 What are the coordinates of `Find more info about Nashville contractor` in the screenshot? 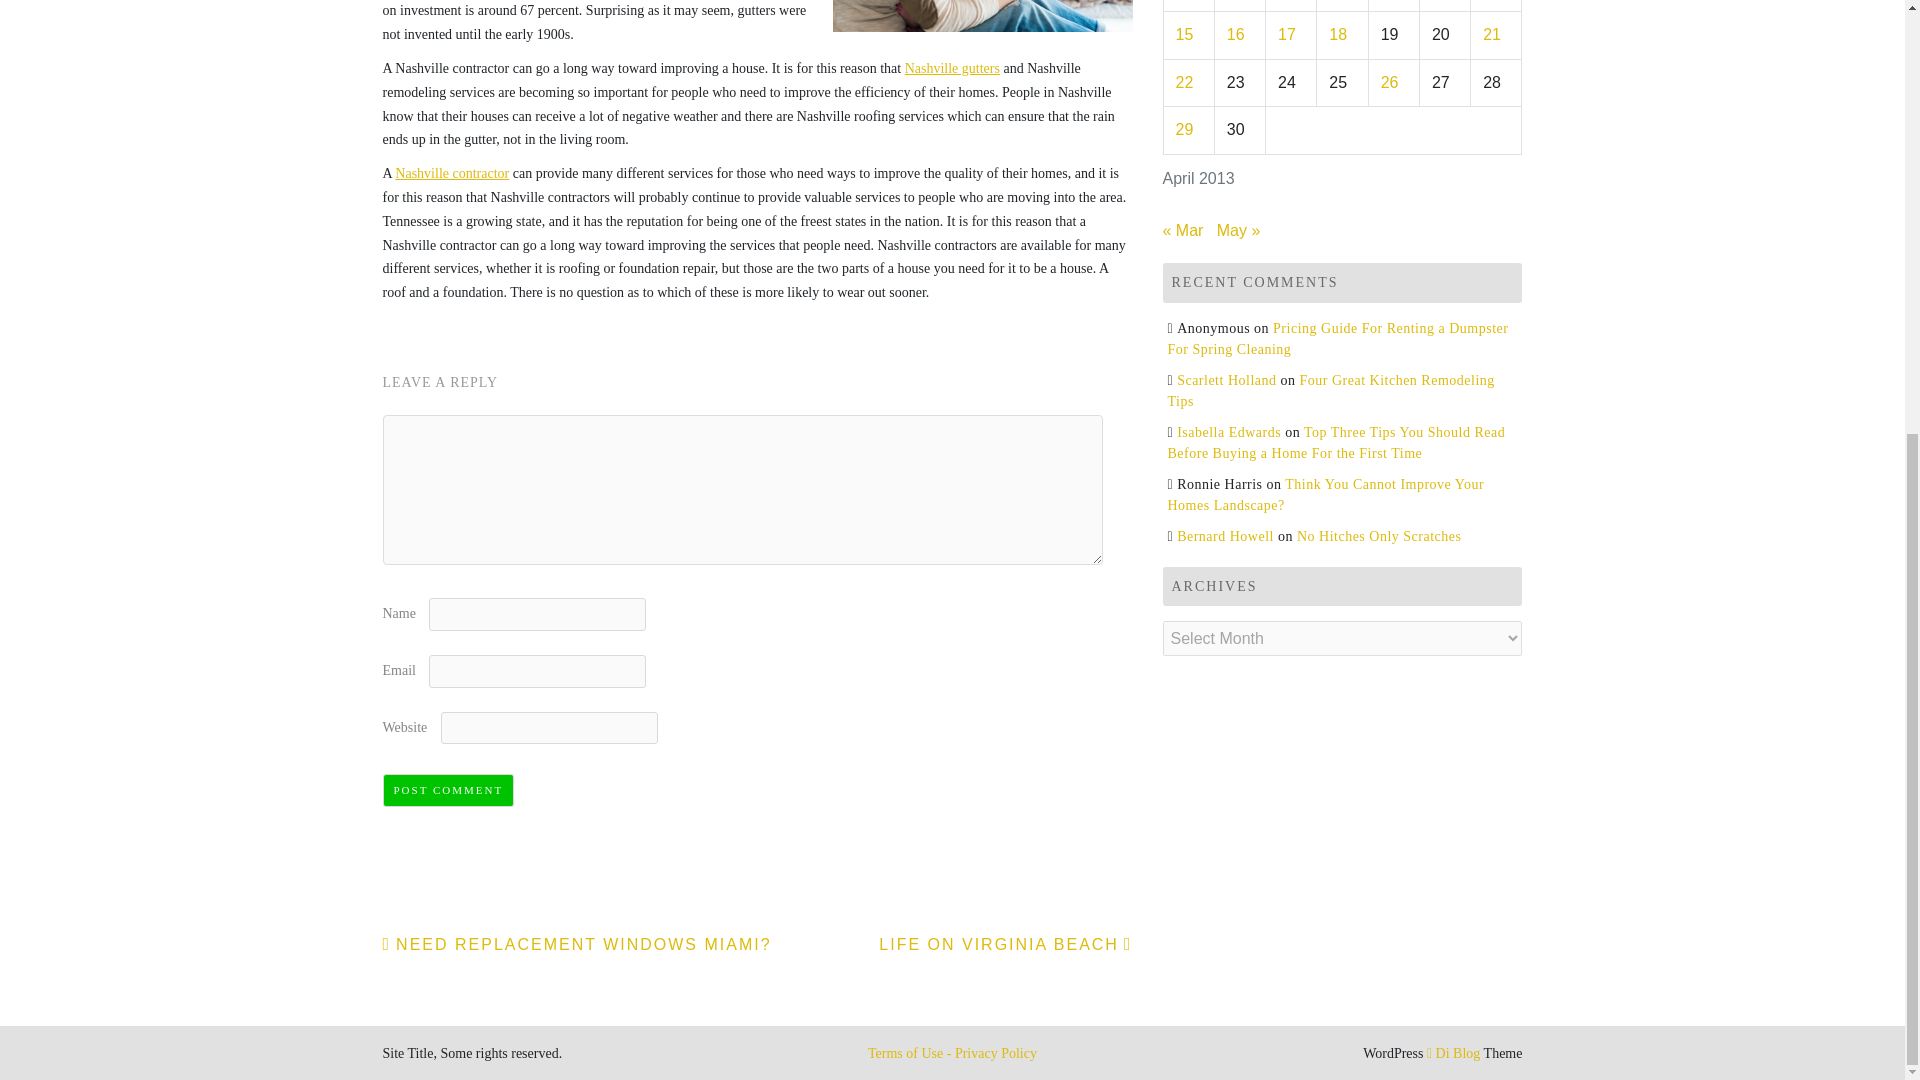 It's located at (452, 174).